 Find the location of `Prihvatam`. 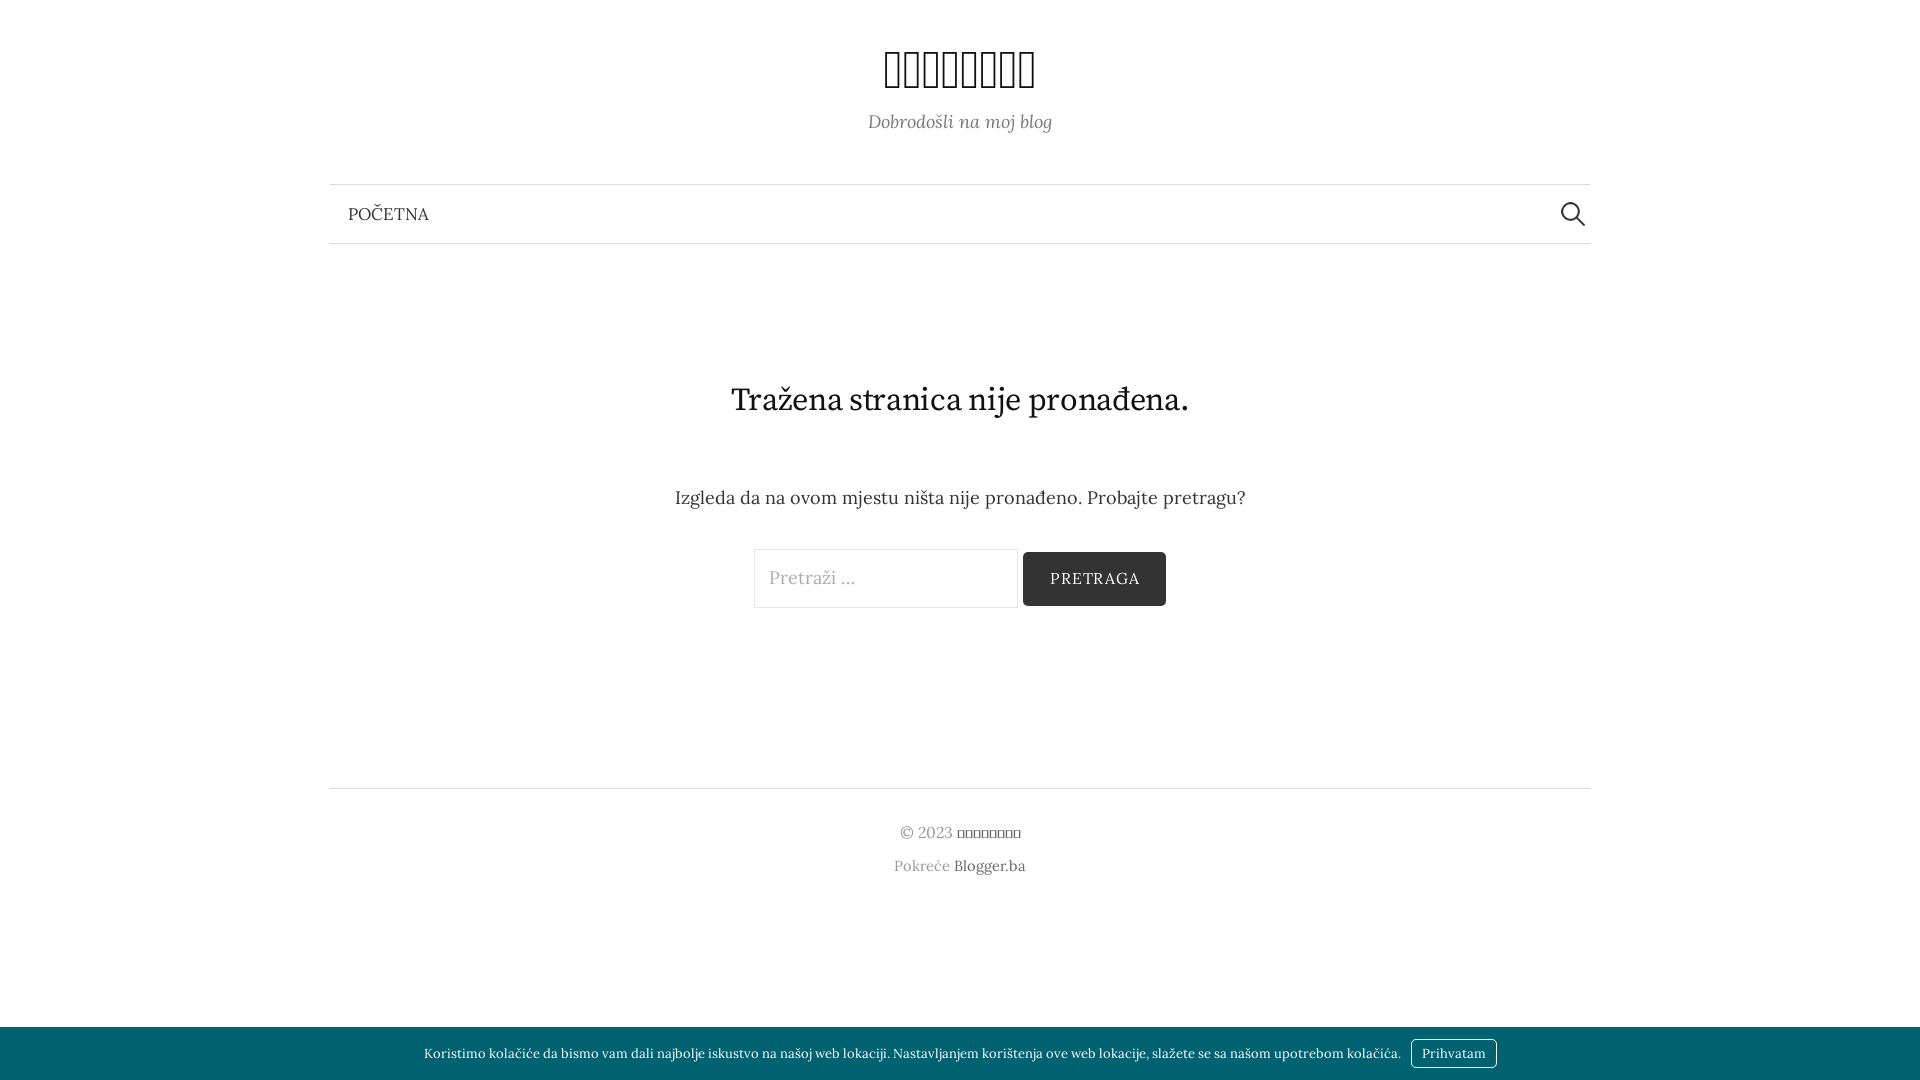

Prihvatam is located at coordinates (1453, 1054).